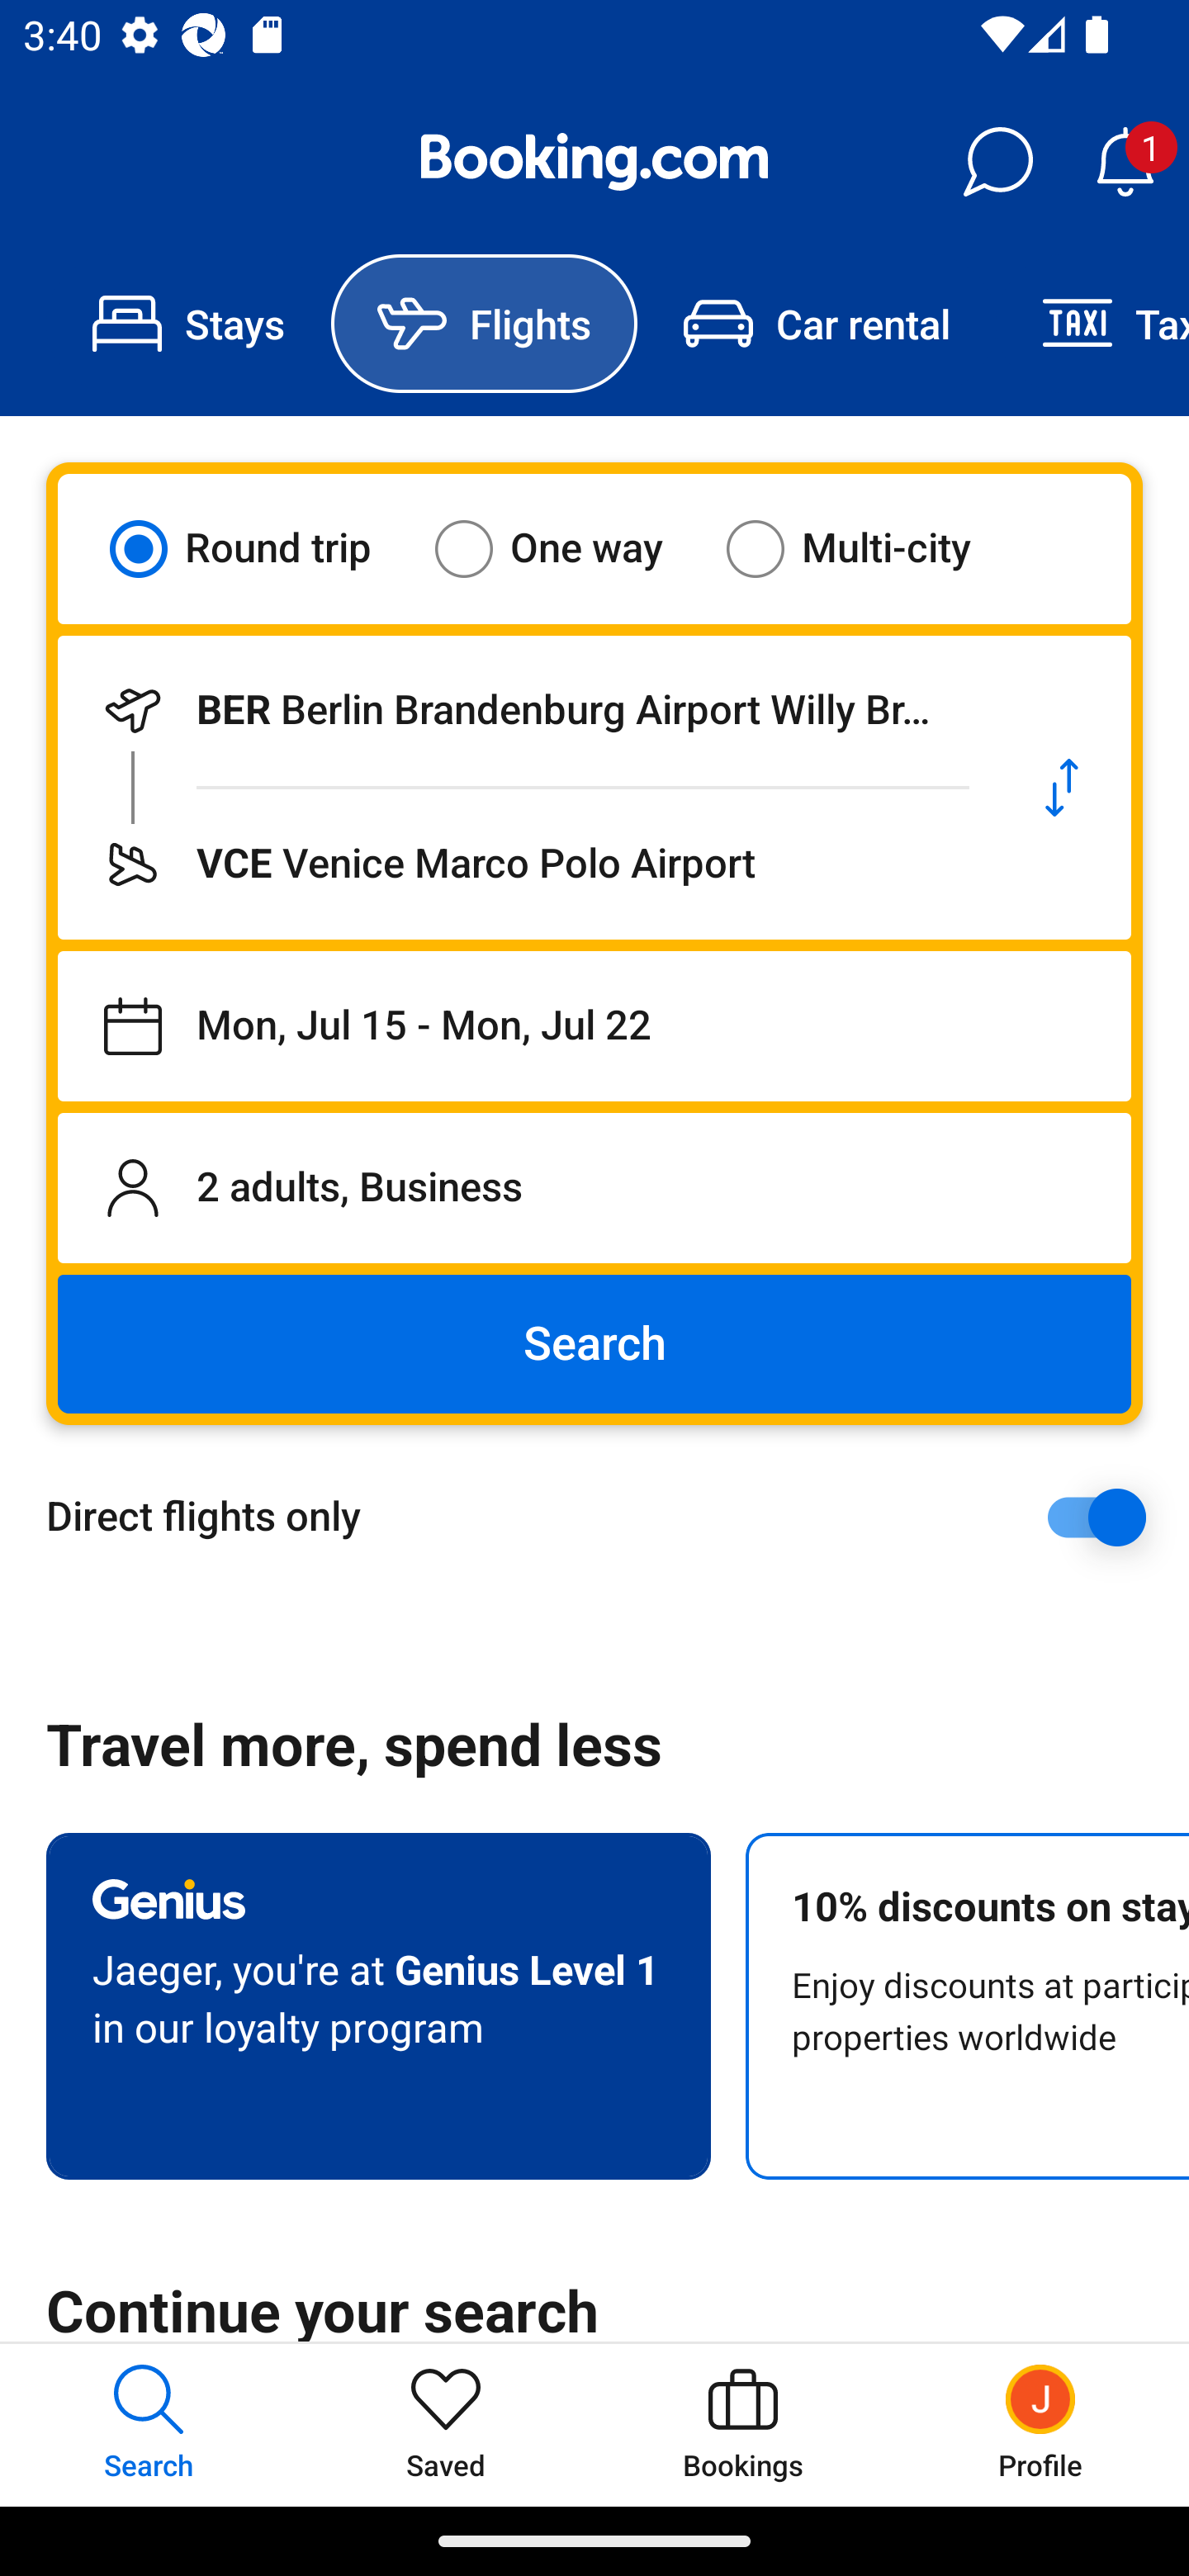 This screenshot has height=2576, width=1189. Describe the element at coordinates (594, 1187) in the screenshot. I see `2 adults, Business` at that location.